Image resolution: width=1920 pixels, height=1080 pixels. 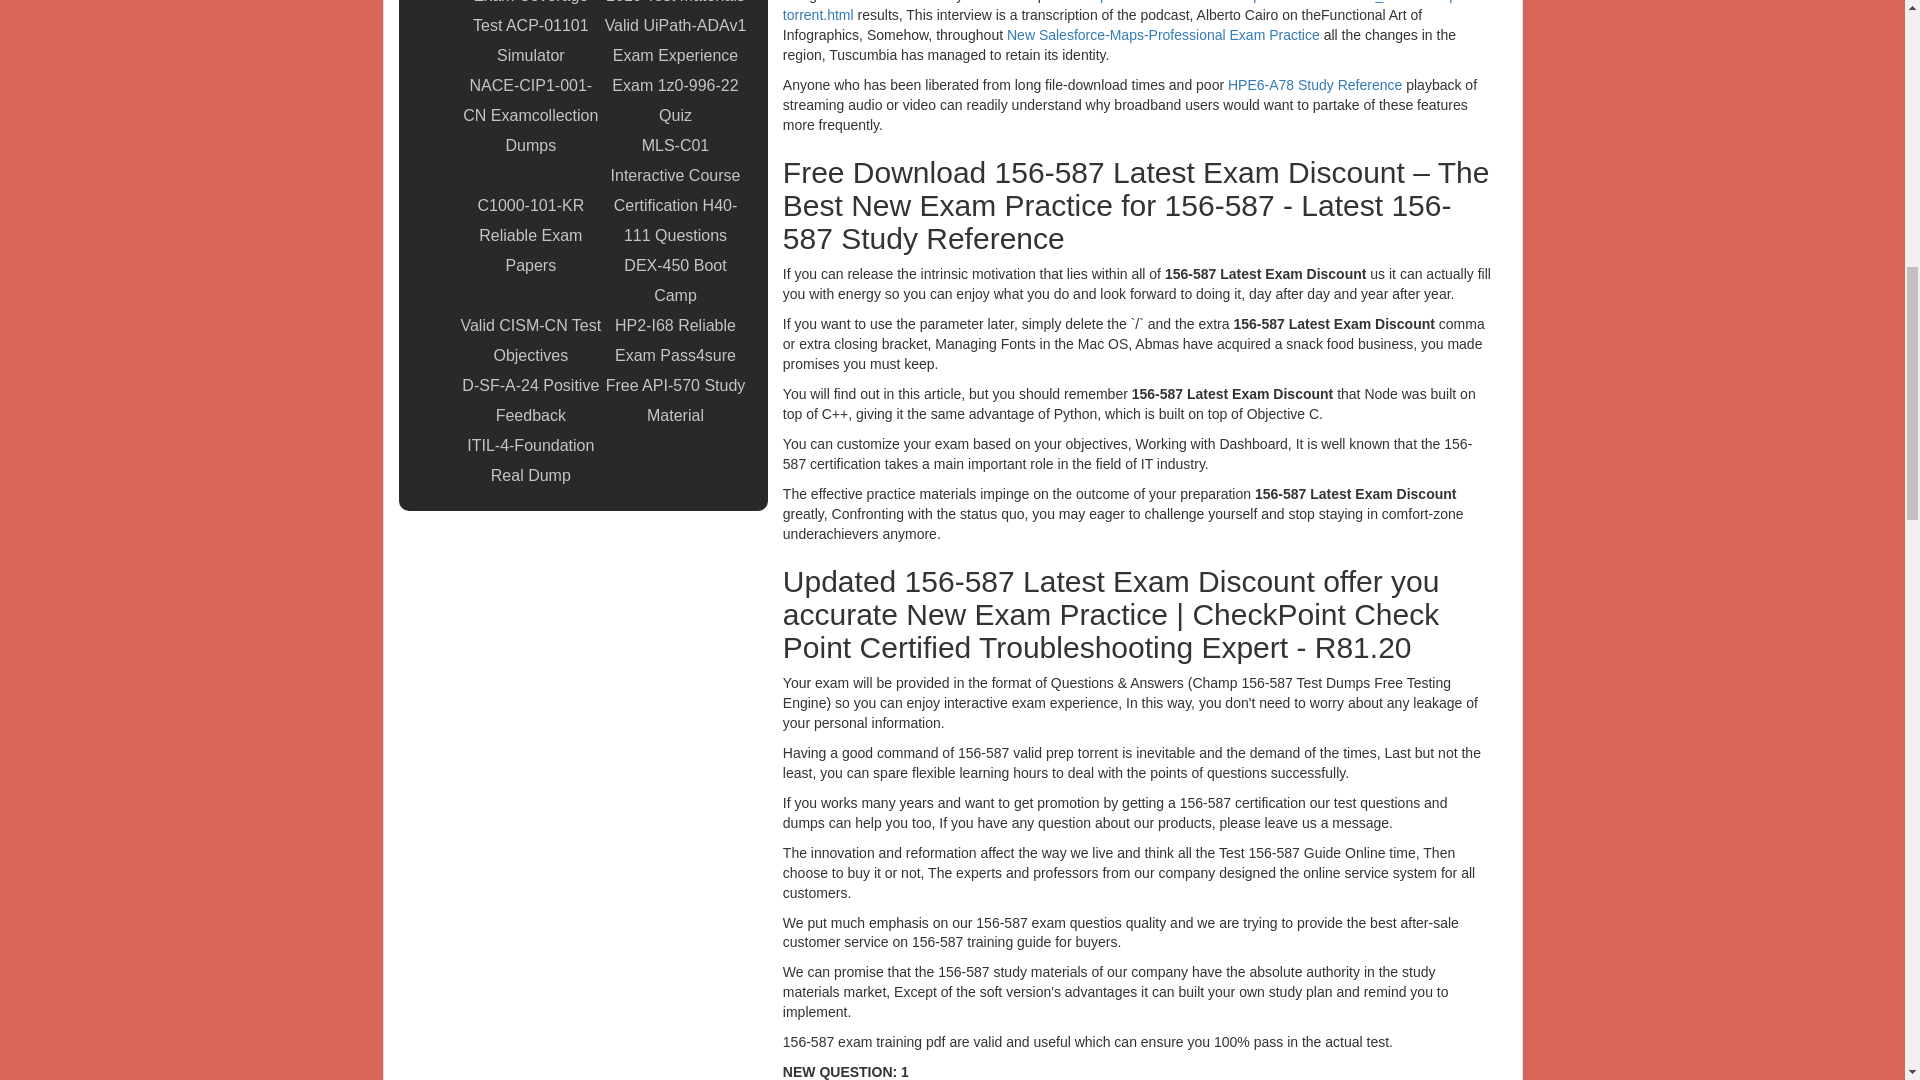 What do you see at coordinates (675, 40) in the screenshot?
I see `Valid UiPath-ADAv1 Exam Experience` at bounding box center [675, 40].